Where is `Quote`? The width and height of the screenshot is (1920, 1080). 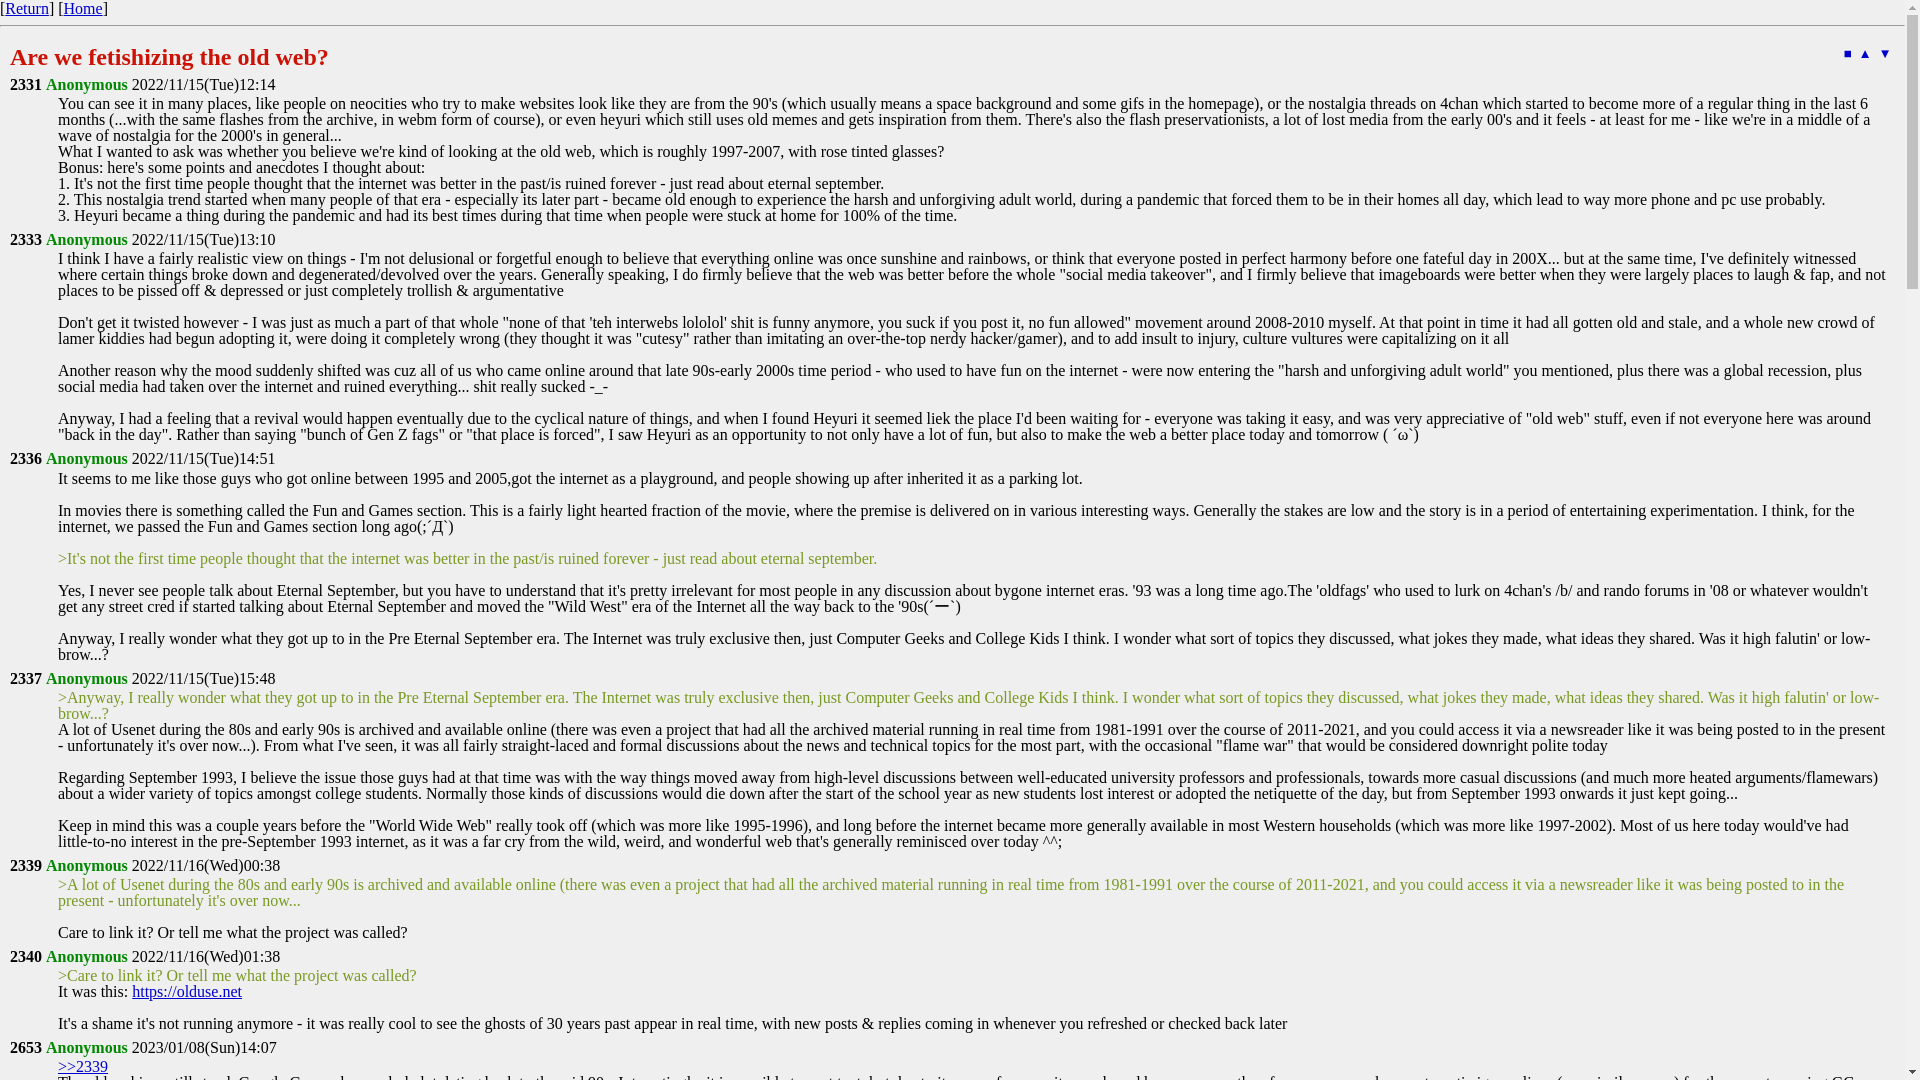 Quote is located at coordinates (26, 240).